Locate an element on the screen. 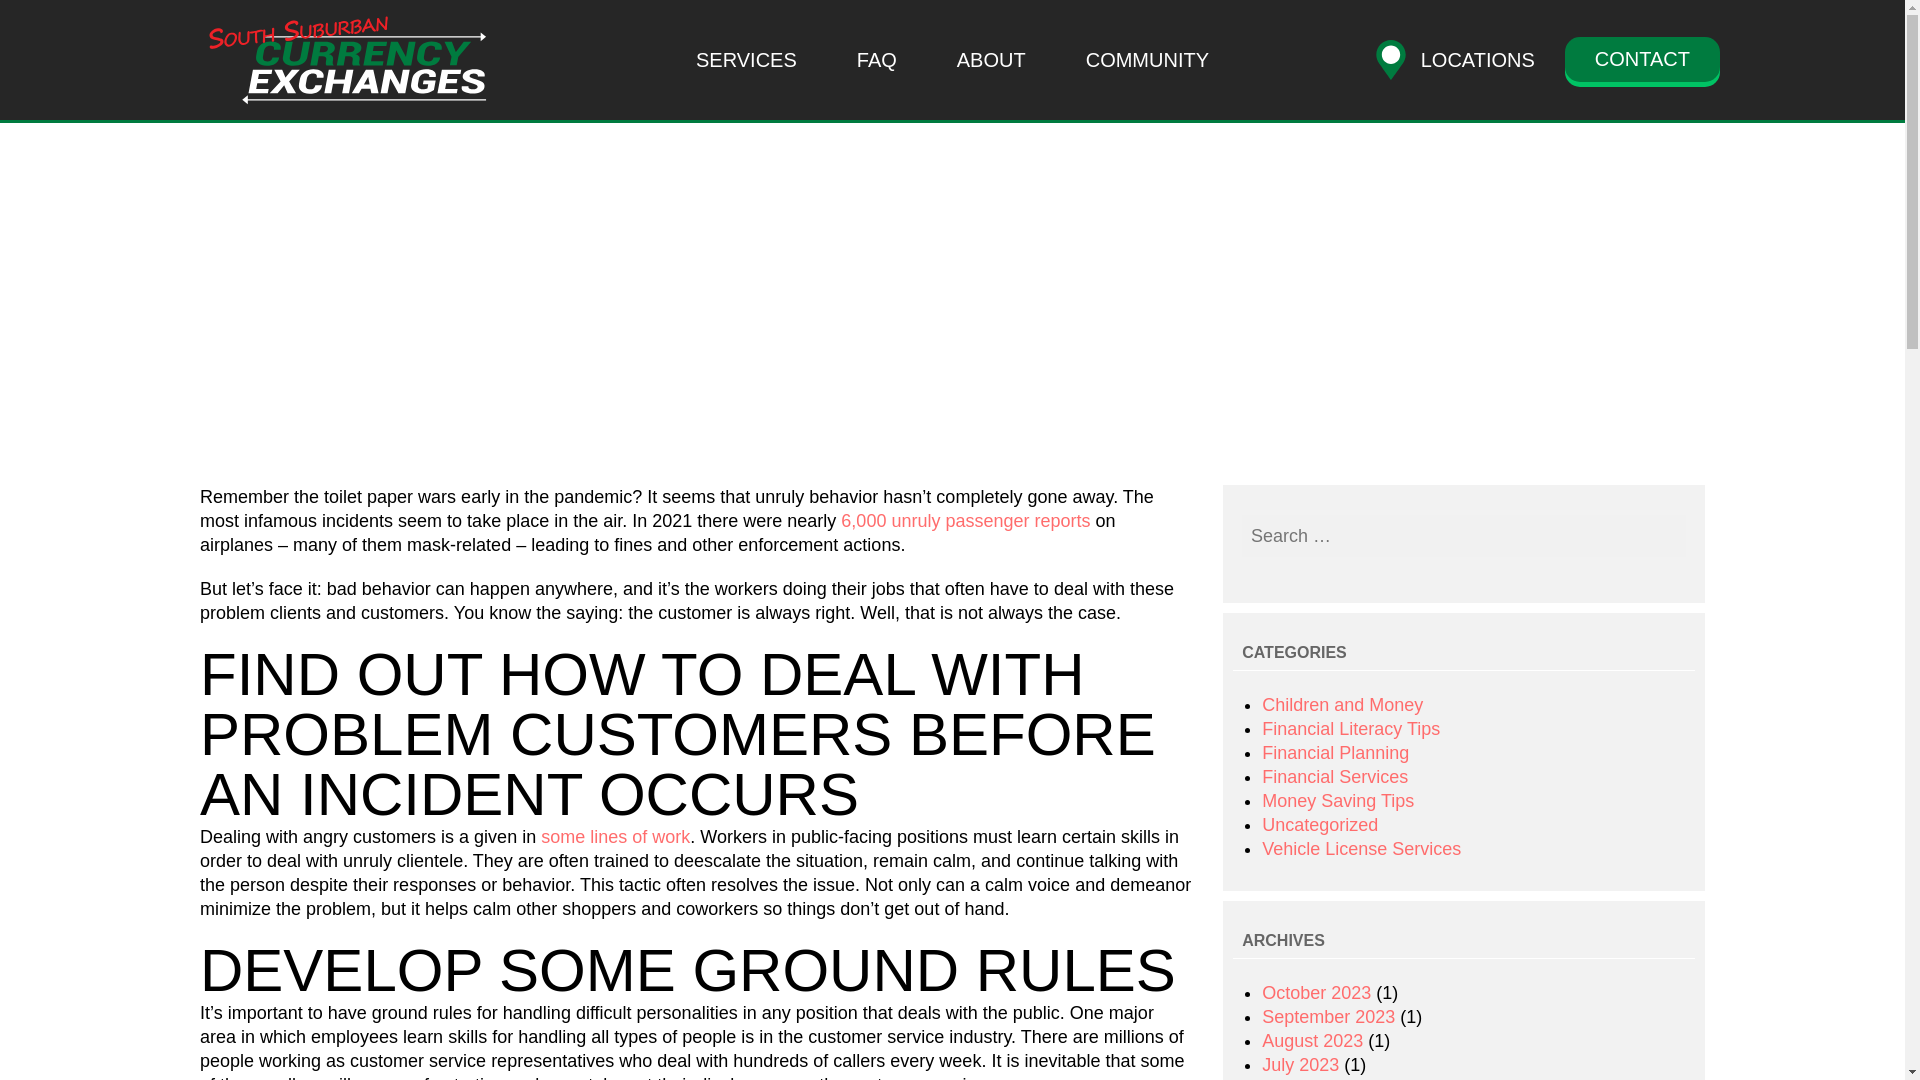 This screenshot has height=1080, width=1920. Uncategorized is located at coordinates (1320, 824).